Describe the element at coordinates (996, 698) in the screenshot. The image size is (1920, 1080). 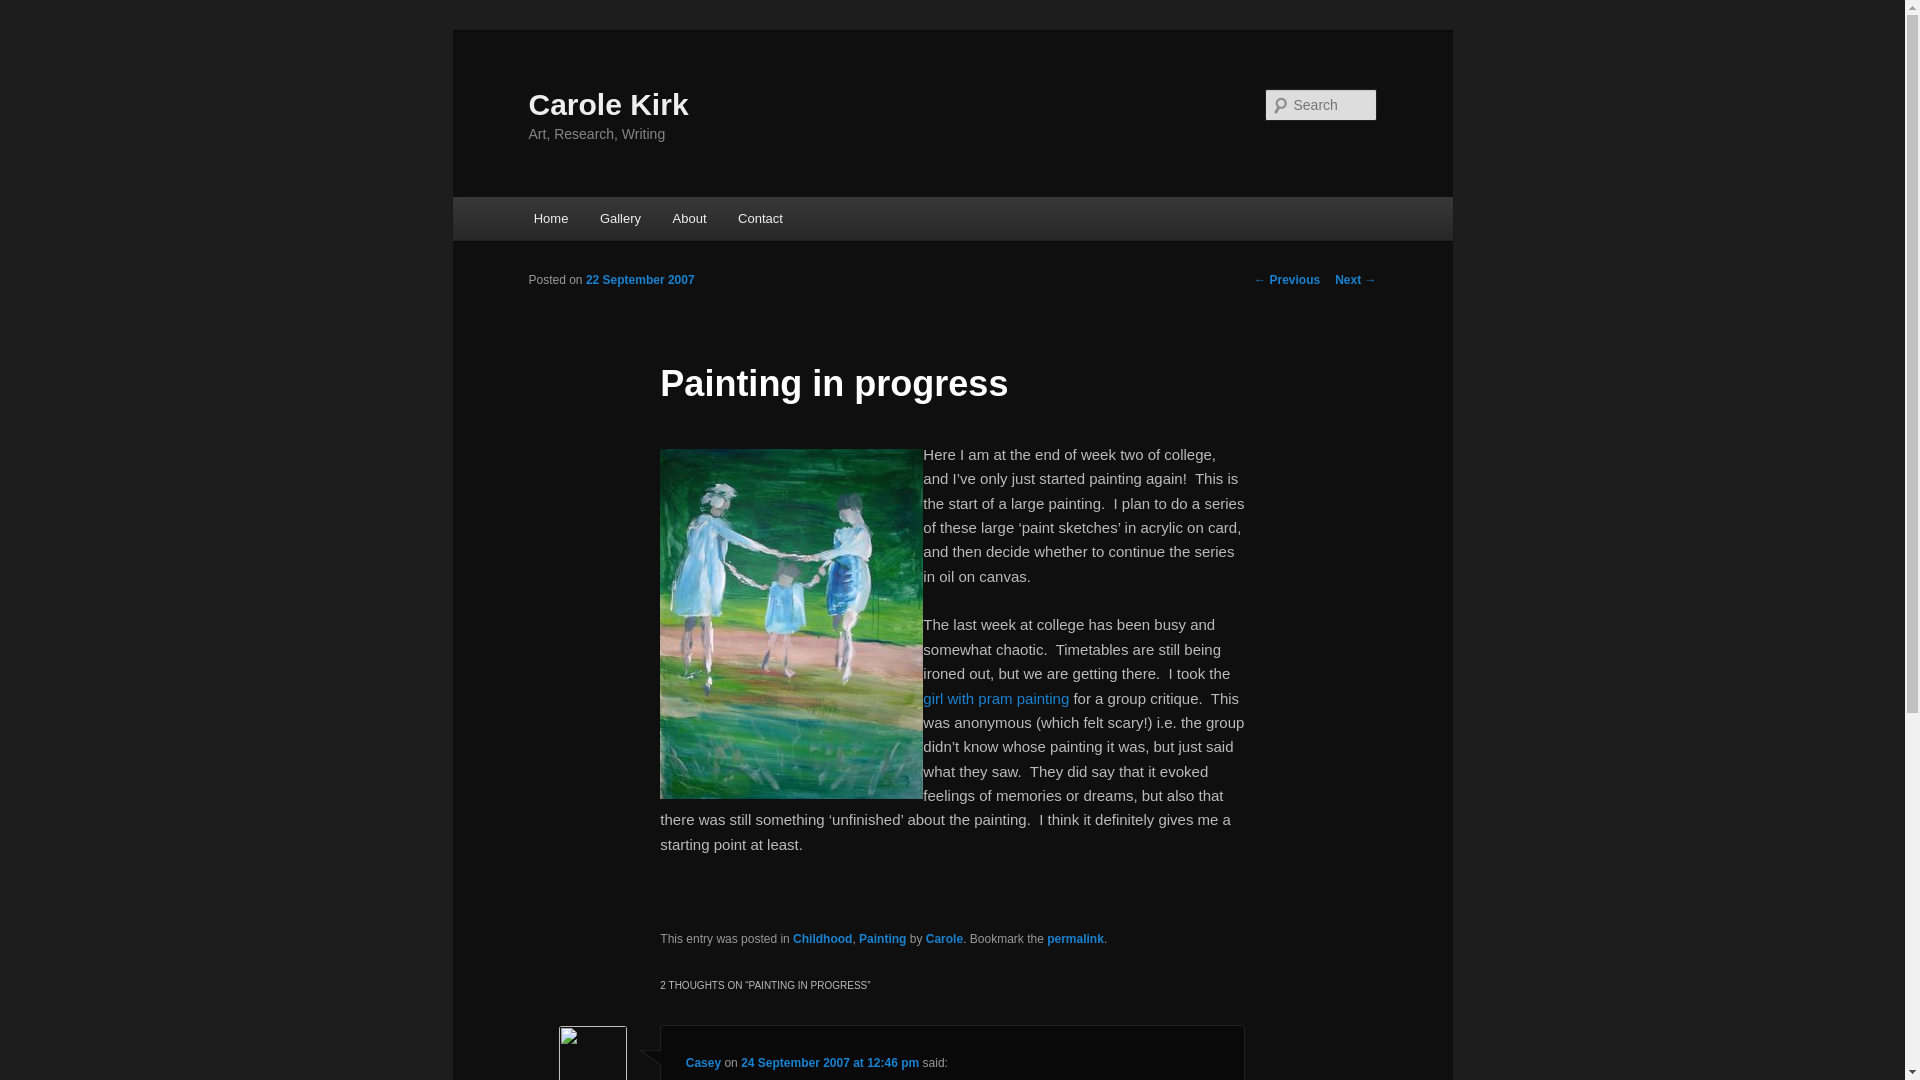
I see `girl with pram painting` at that location.